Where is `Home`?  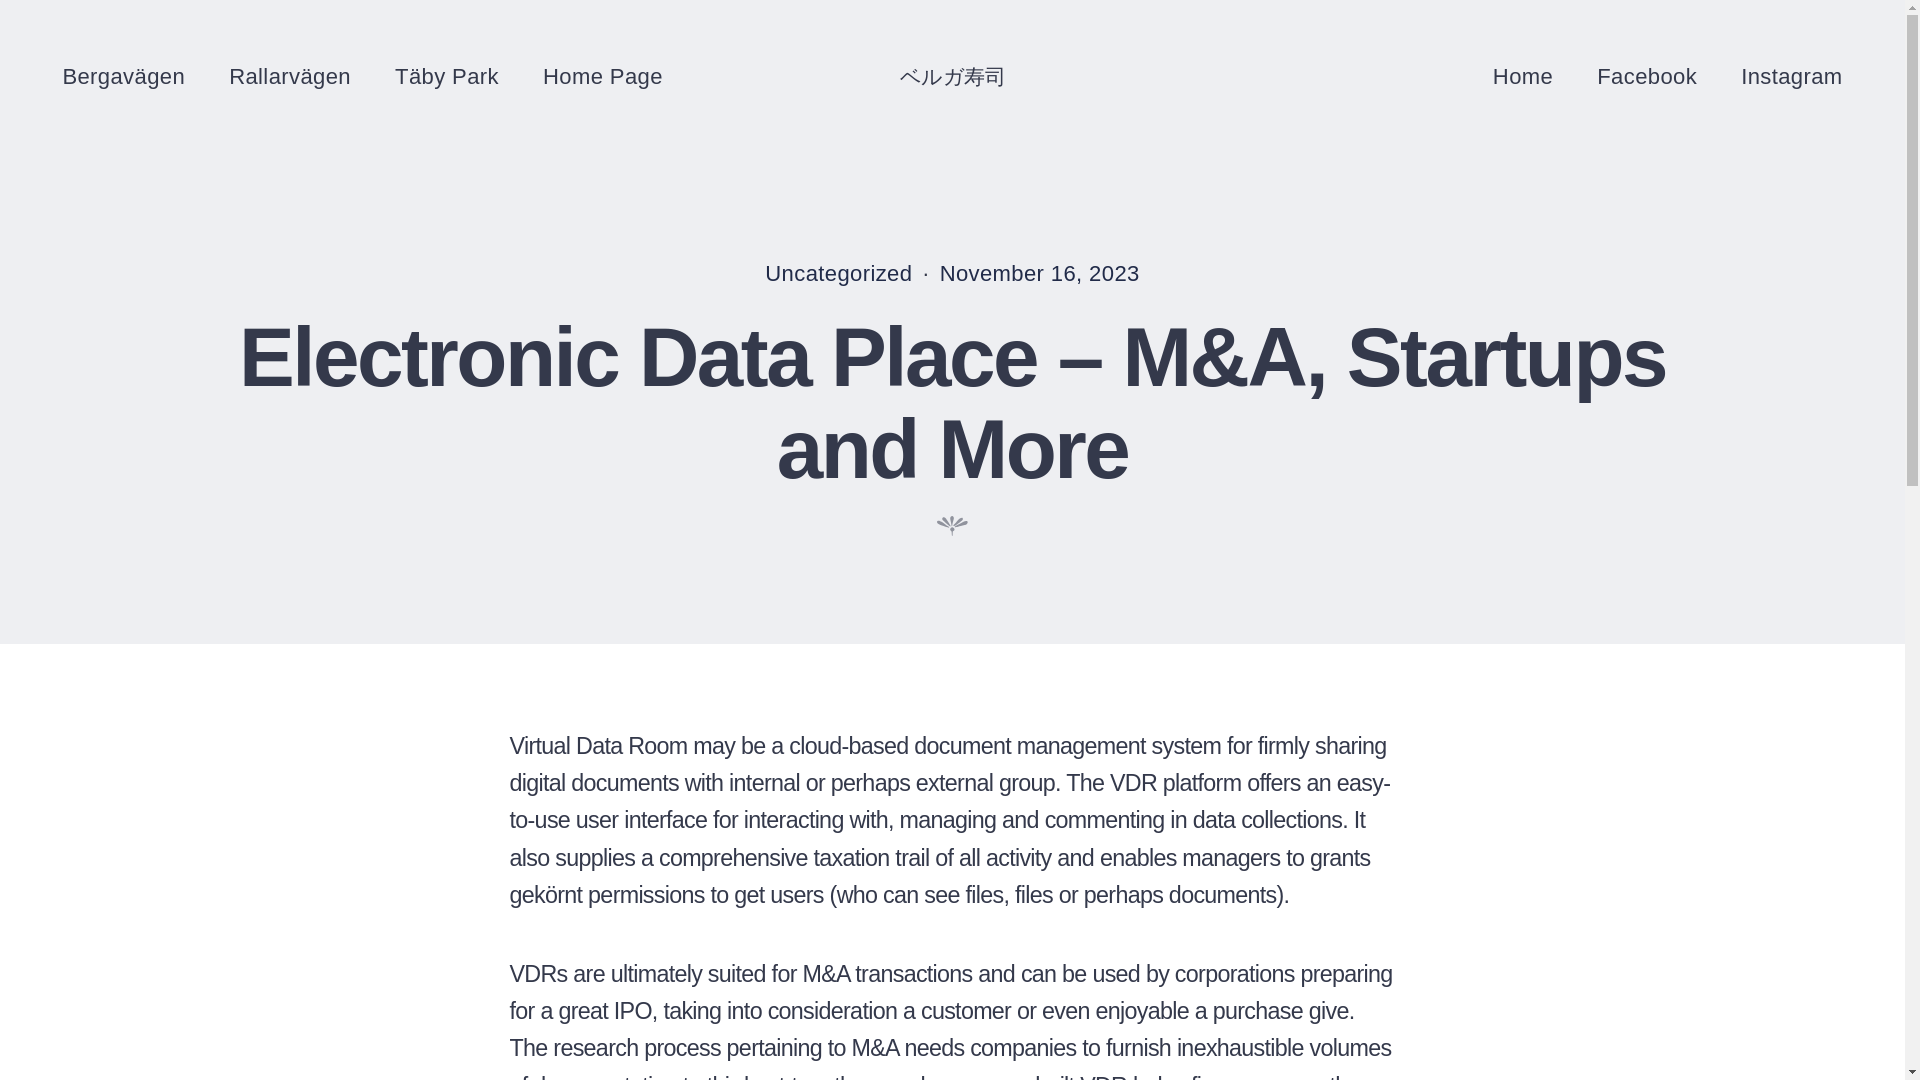 Home is located at coordinates (1523, 72).